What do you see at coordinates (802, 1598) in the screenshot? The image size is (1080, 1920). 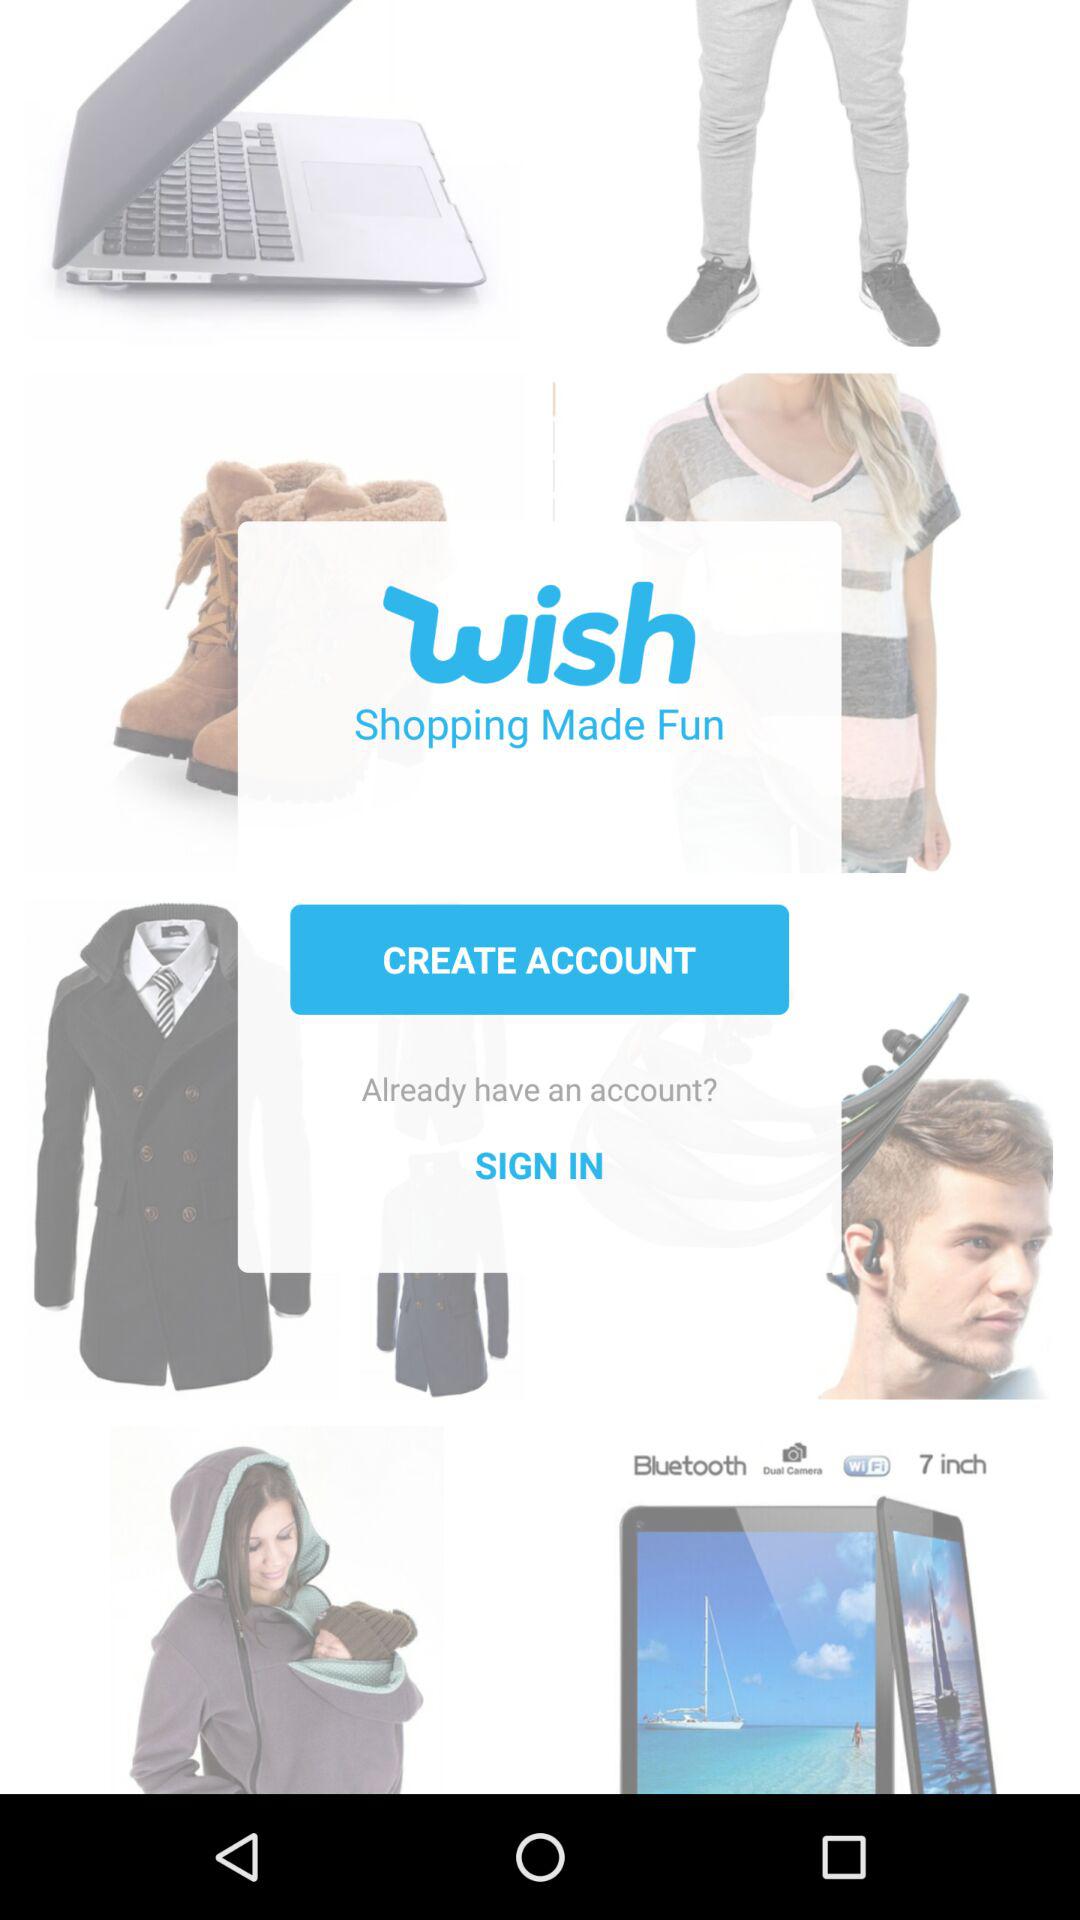 I see `press the item at the bottom right corner` at bounding box center [802, 1598].